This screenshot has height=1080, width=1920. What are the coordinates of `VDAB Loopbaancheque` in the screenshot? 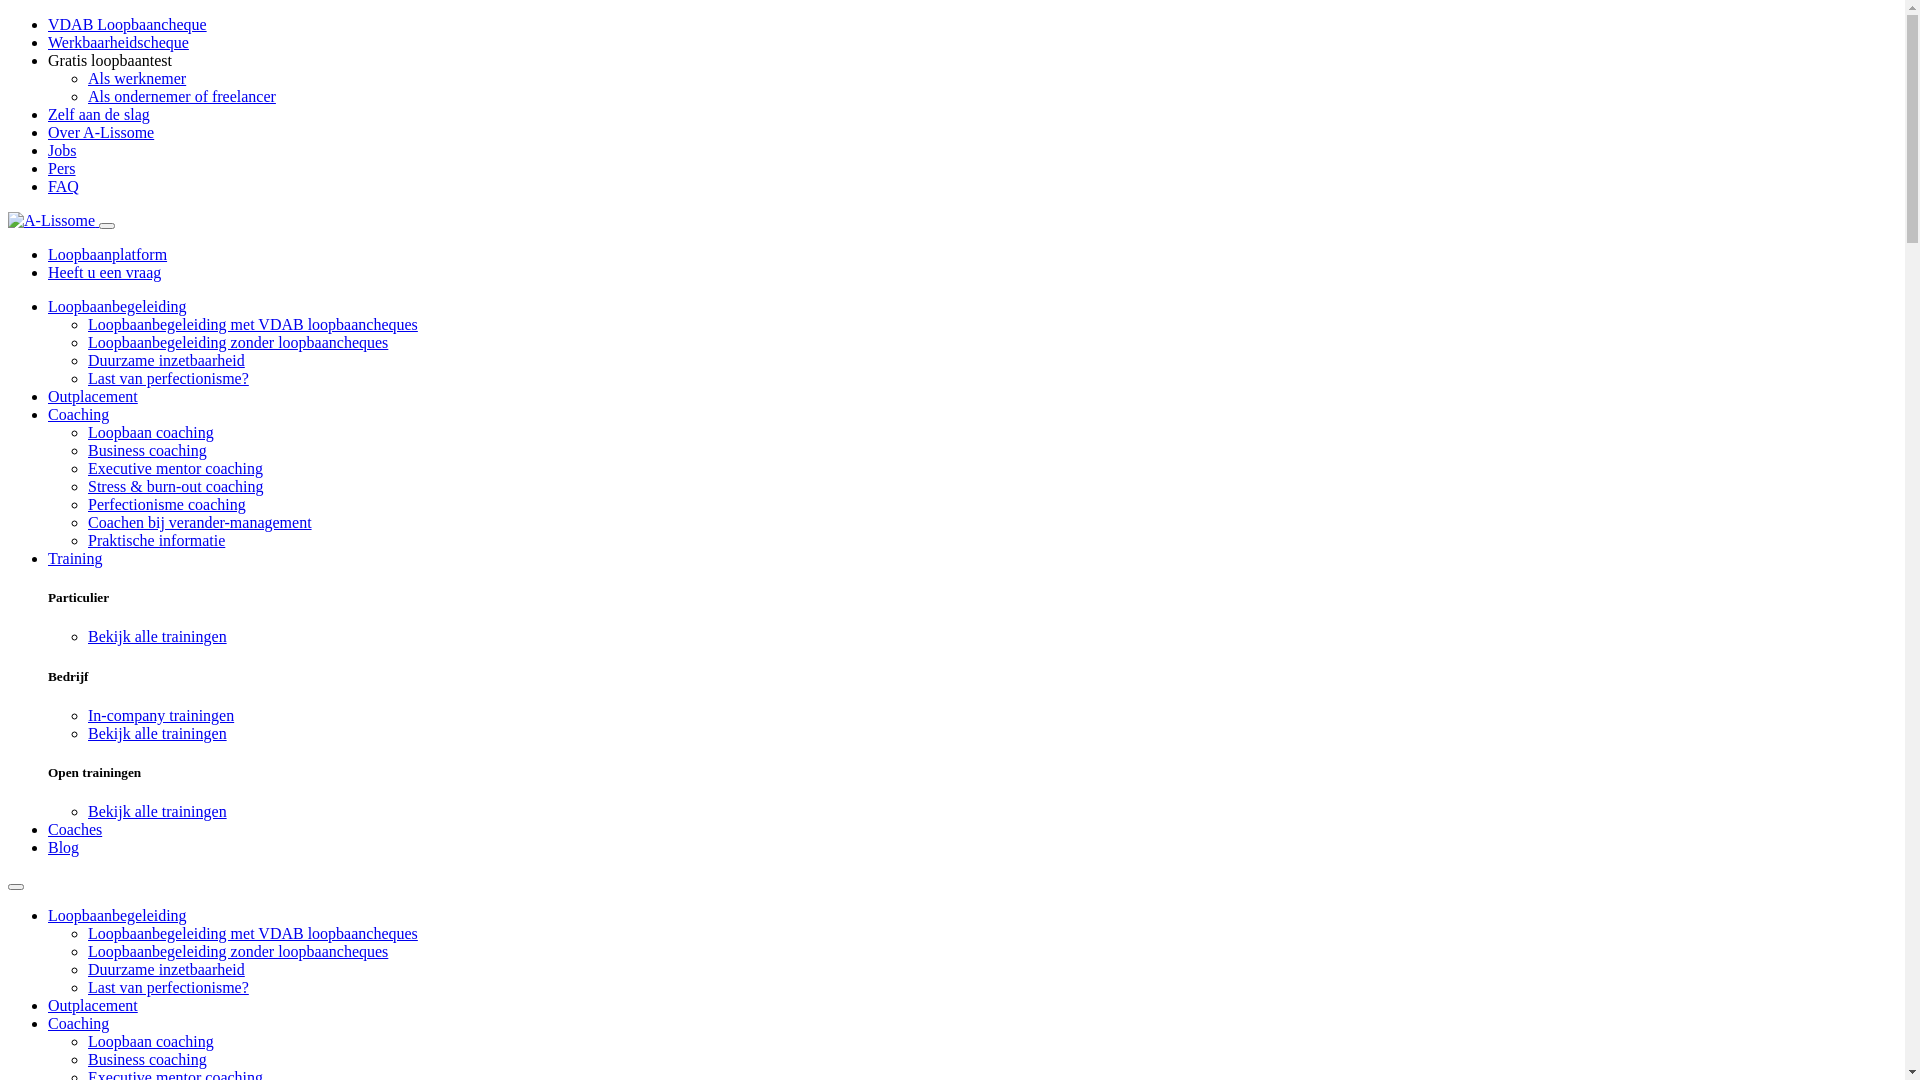 It's located at (128, 24).